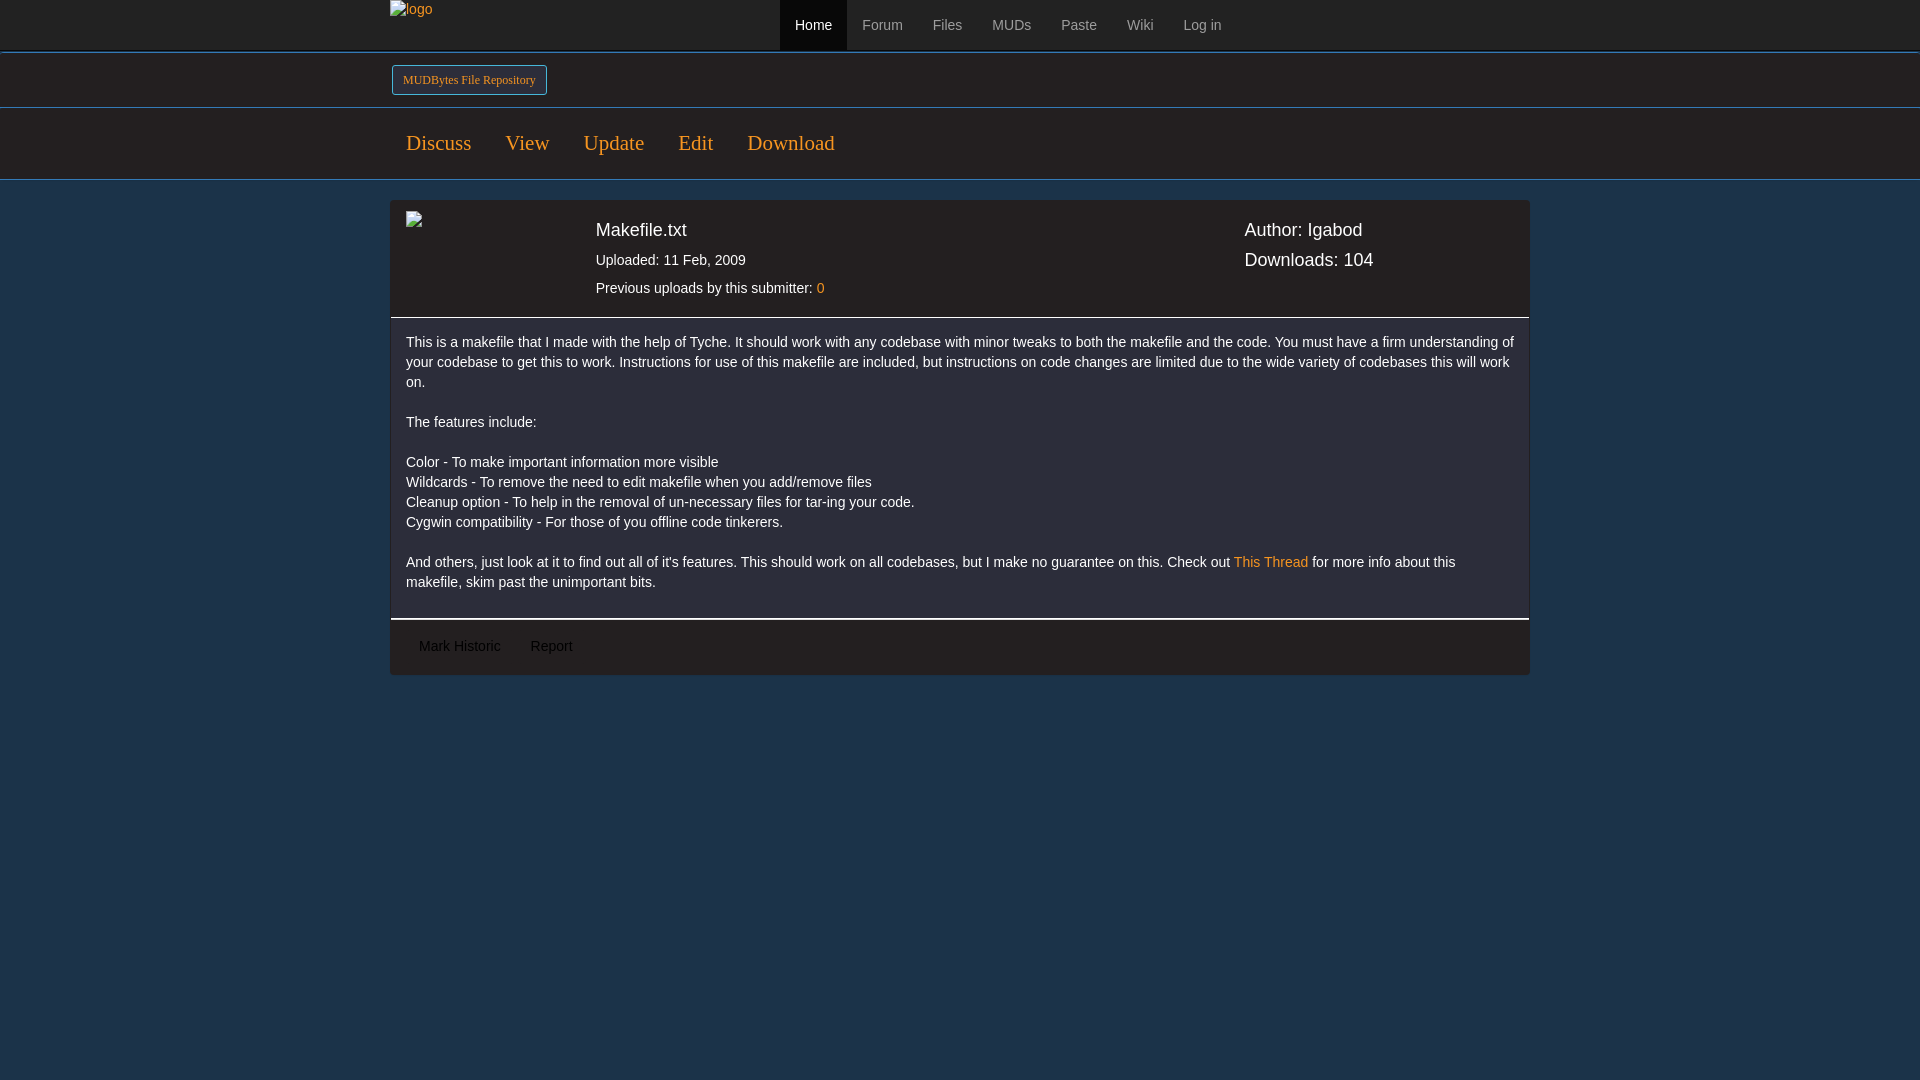  Describe the element at coordinates (526, 143) in the screenshot. I see `View` at that location.